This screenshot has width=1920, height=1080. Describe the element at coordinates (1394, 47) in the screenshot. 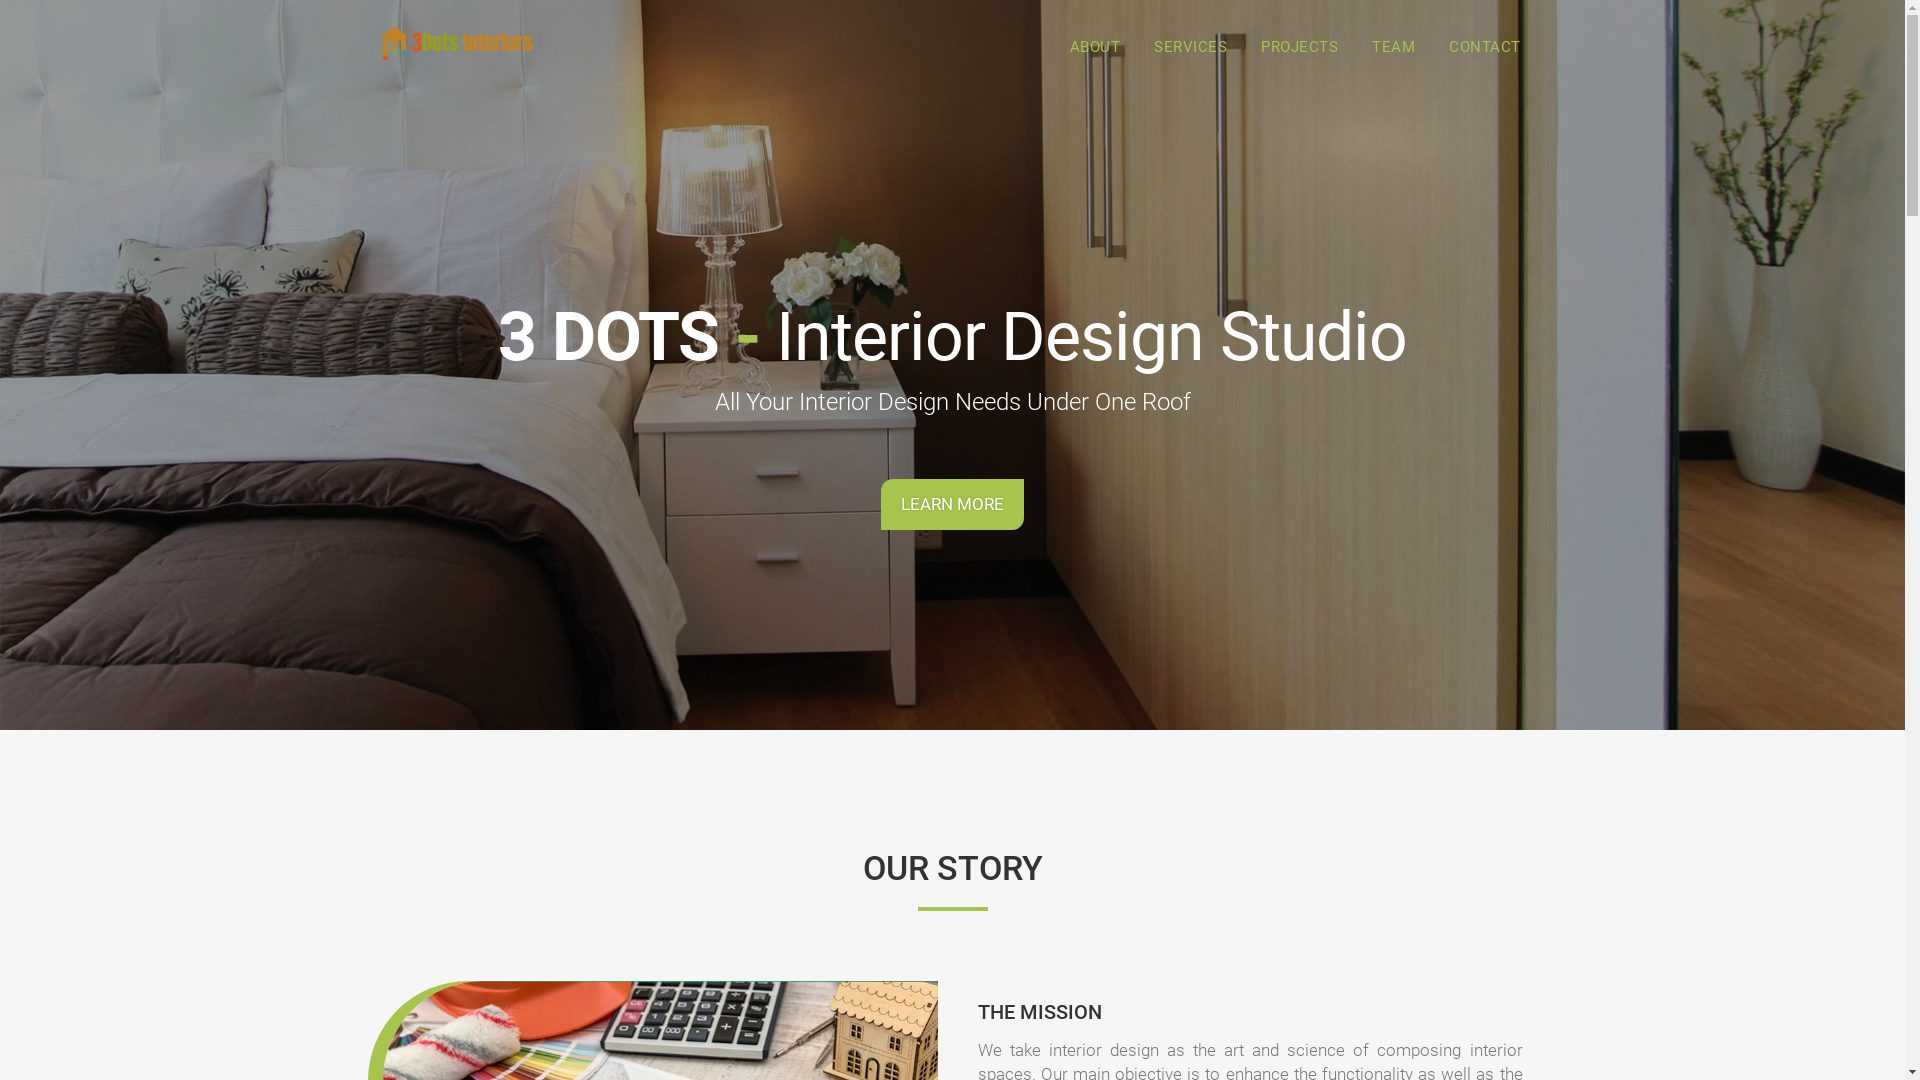

I see `TEAM` at that location.